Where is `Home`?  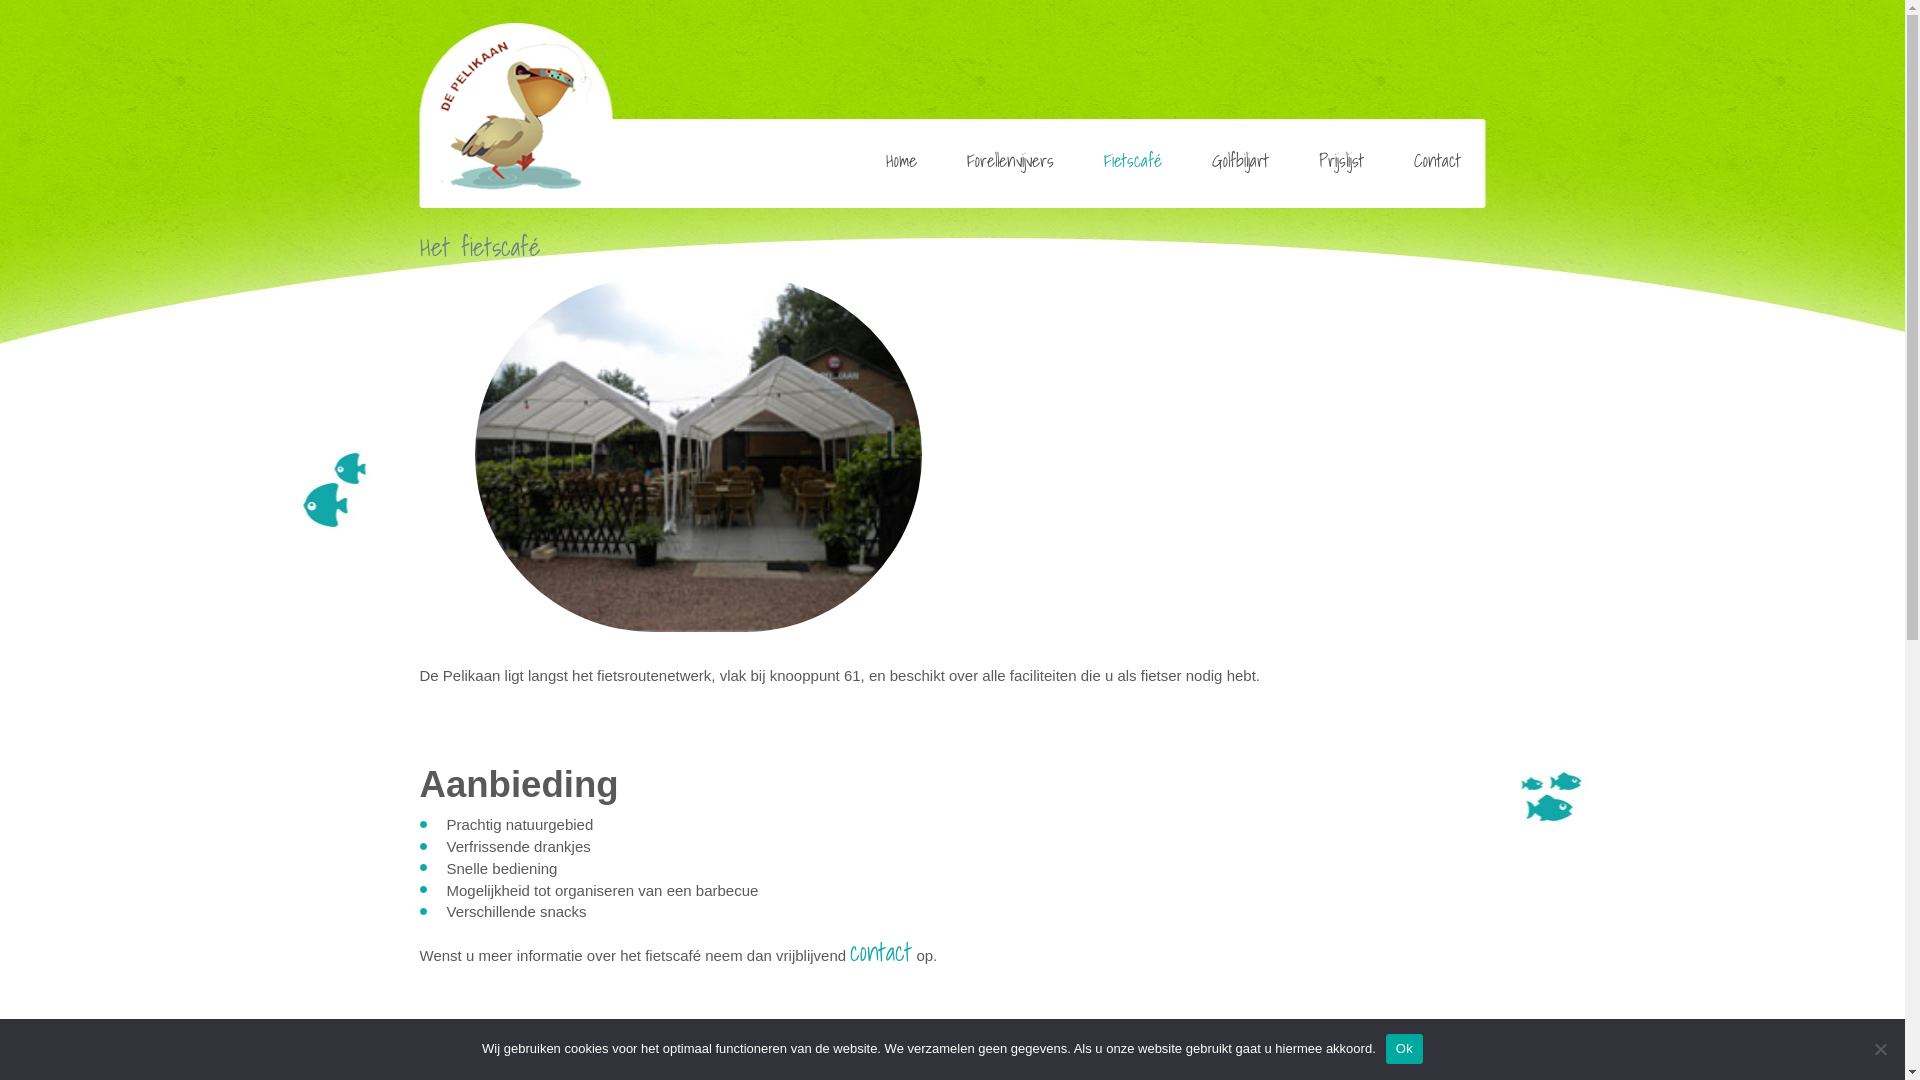 Home is located at coordinates (900, 160).